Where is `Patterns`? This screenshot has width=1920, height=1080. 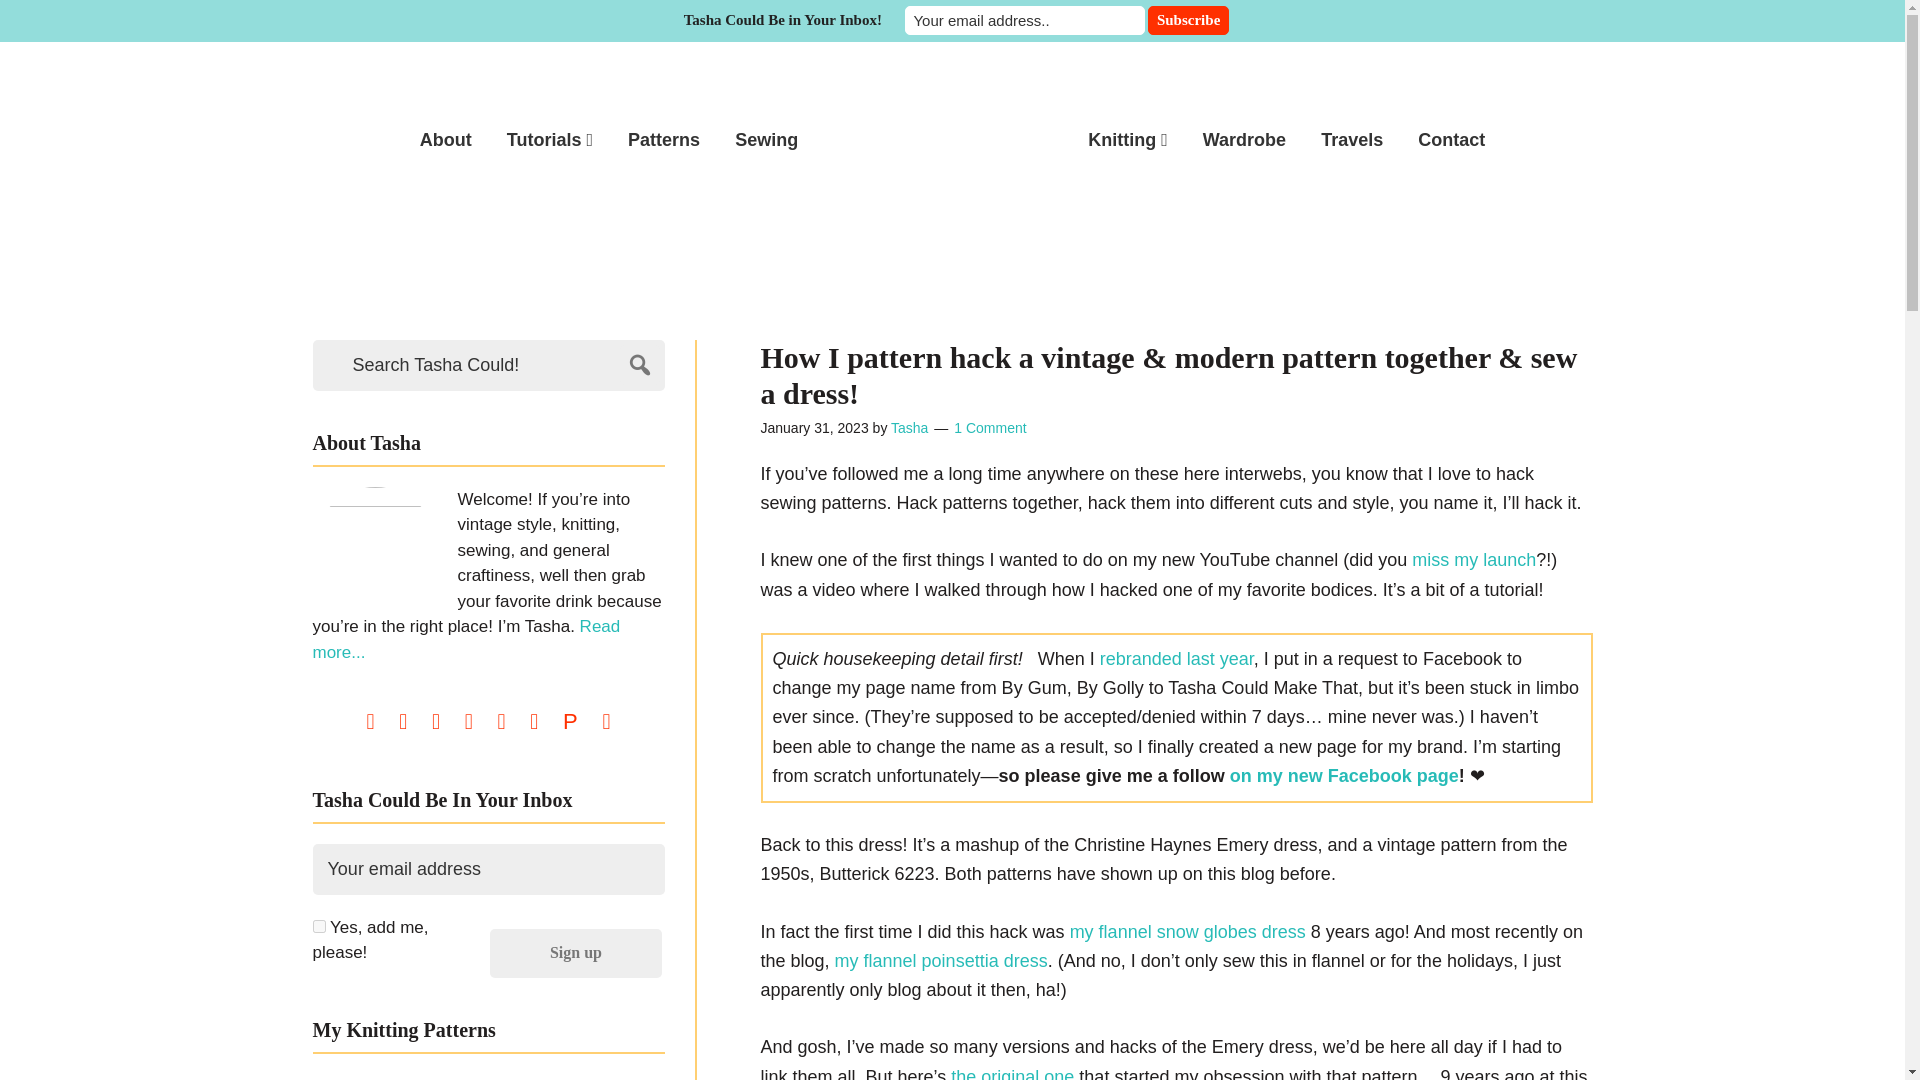 Patterns is located at coordinates (663, 139).